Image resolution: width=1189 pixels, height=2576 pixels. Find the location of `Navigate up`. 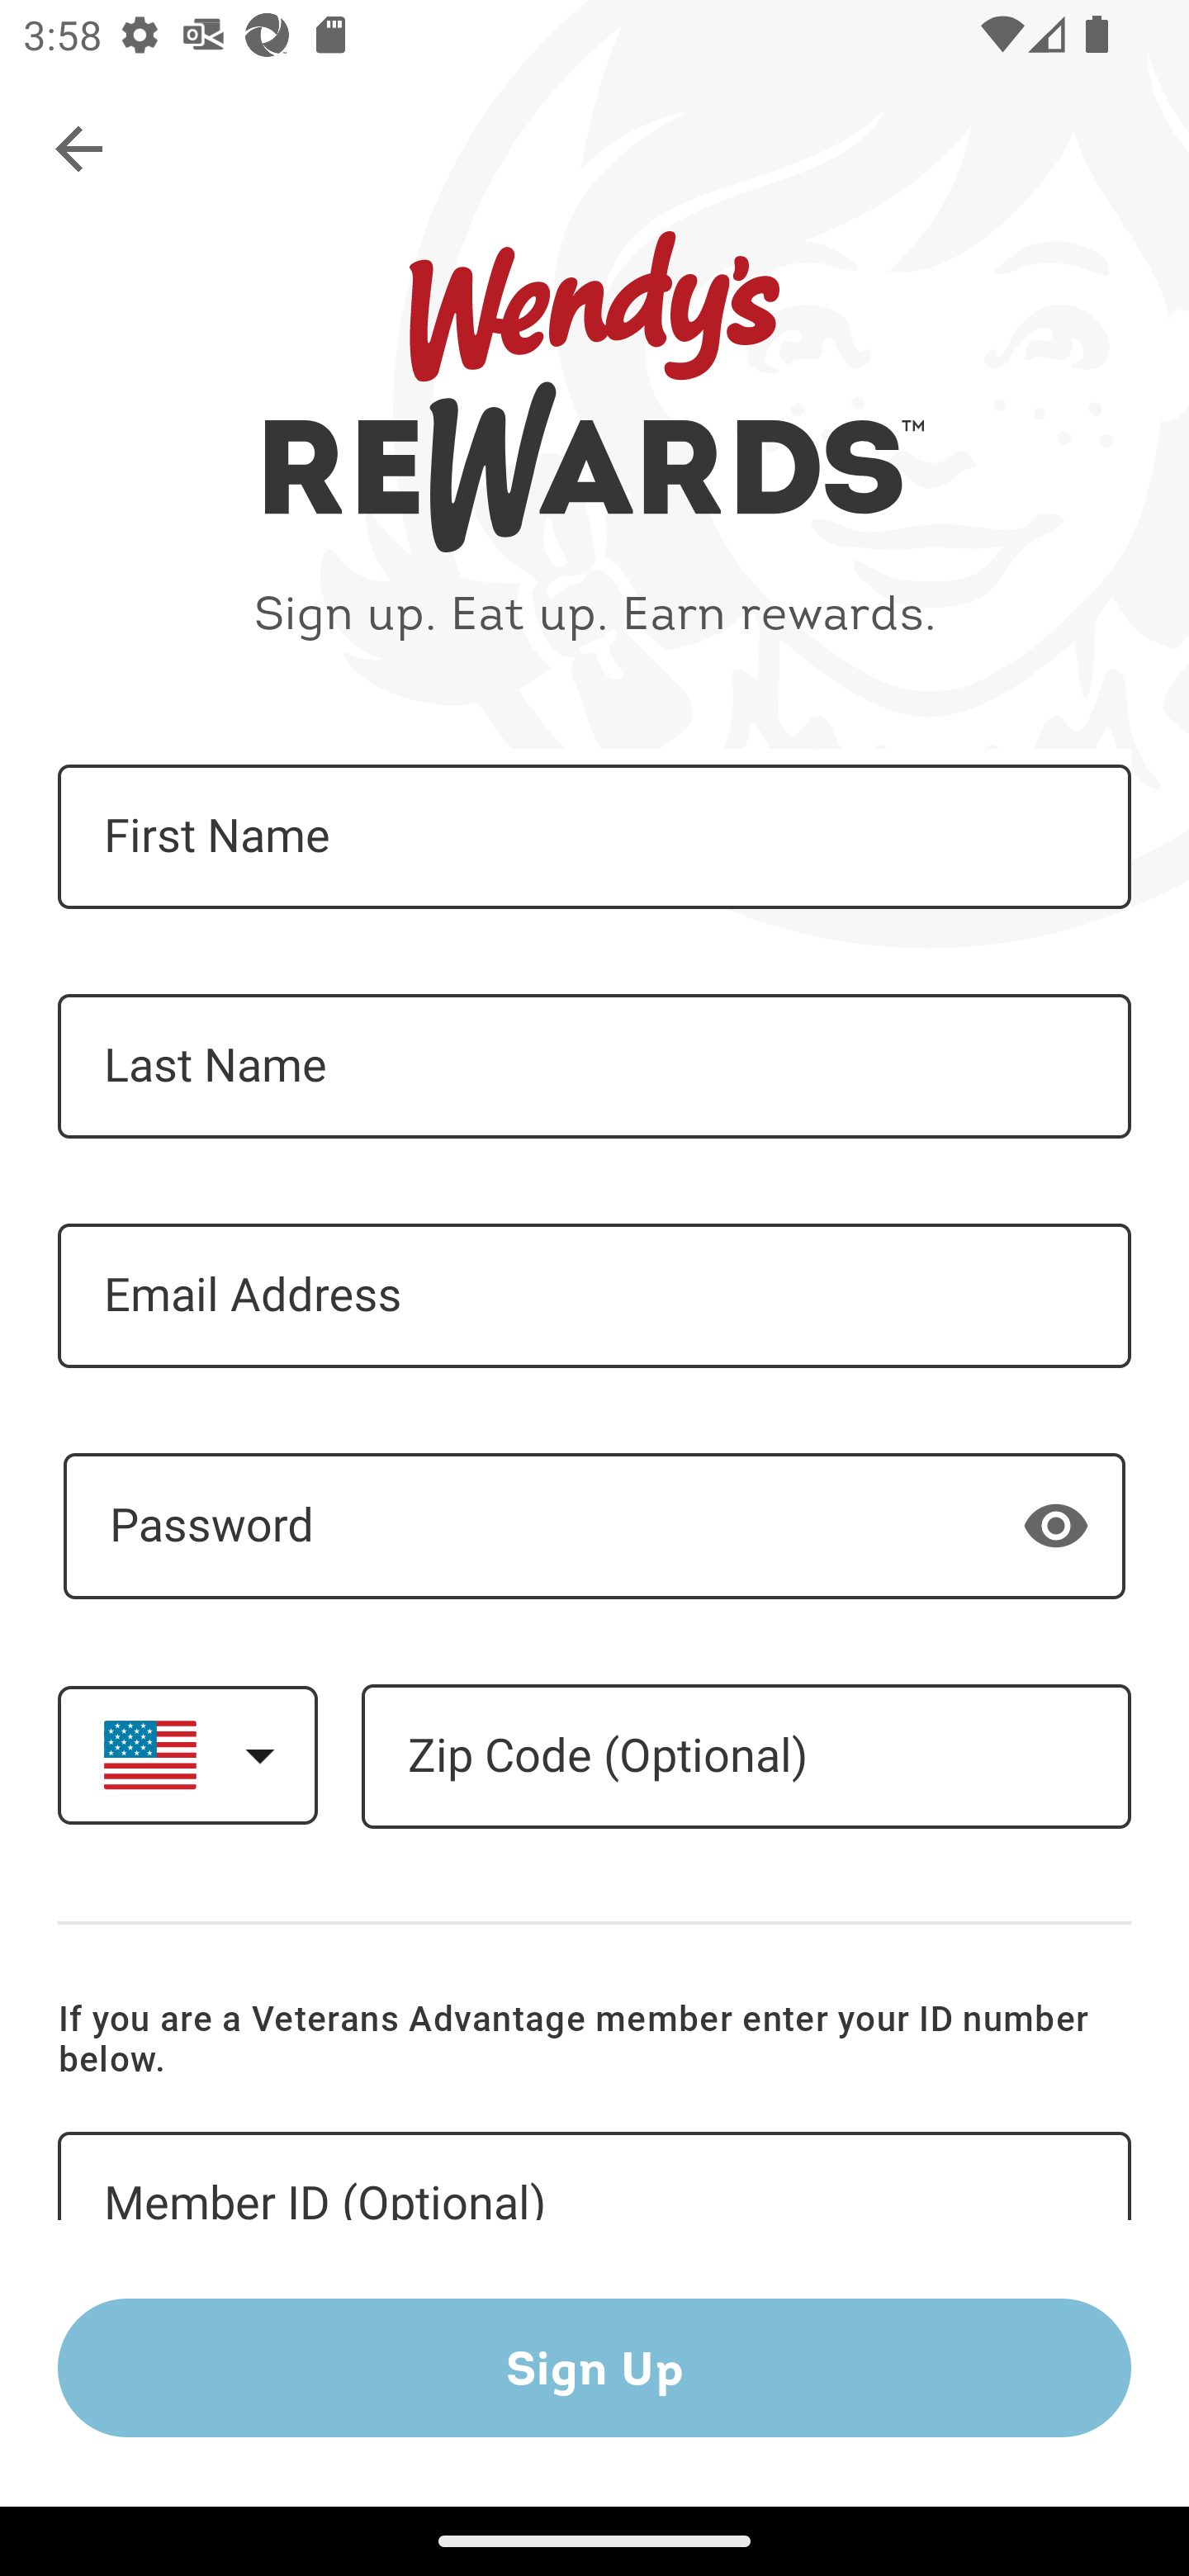

Navigate up is located at coordinates (81, 150).